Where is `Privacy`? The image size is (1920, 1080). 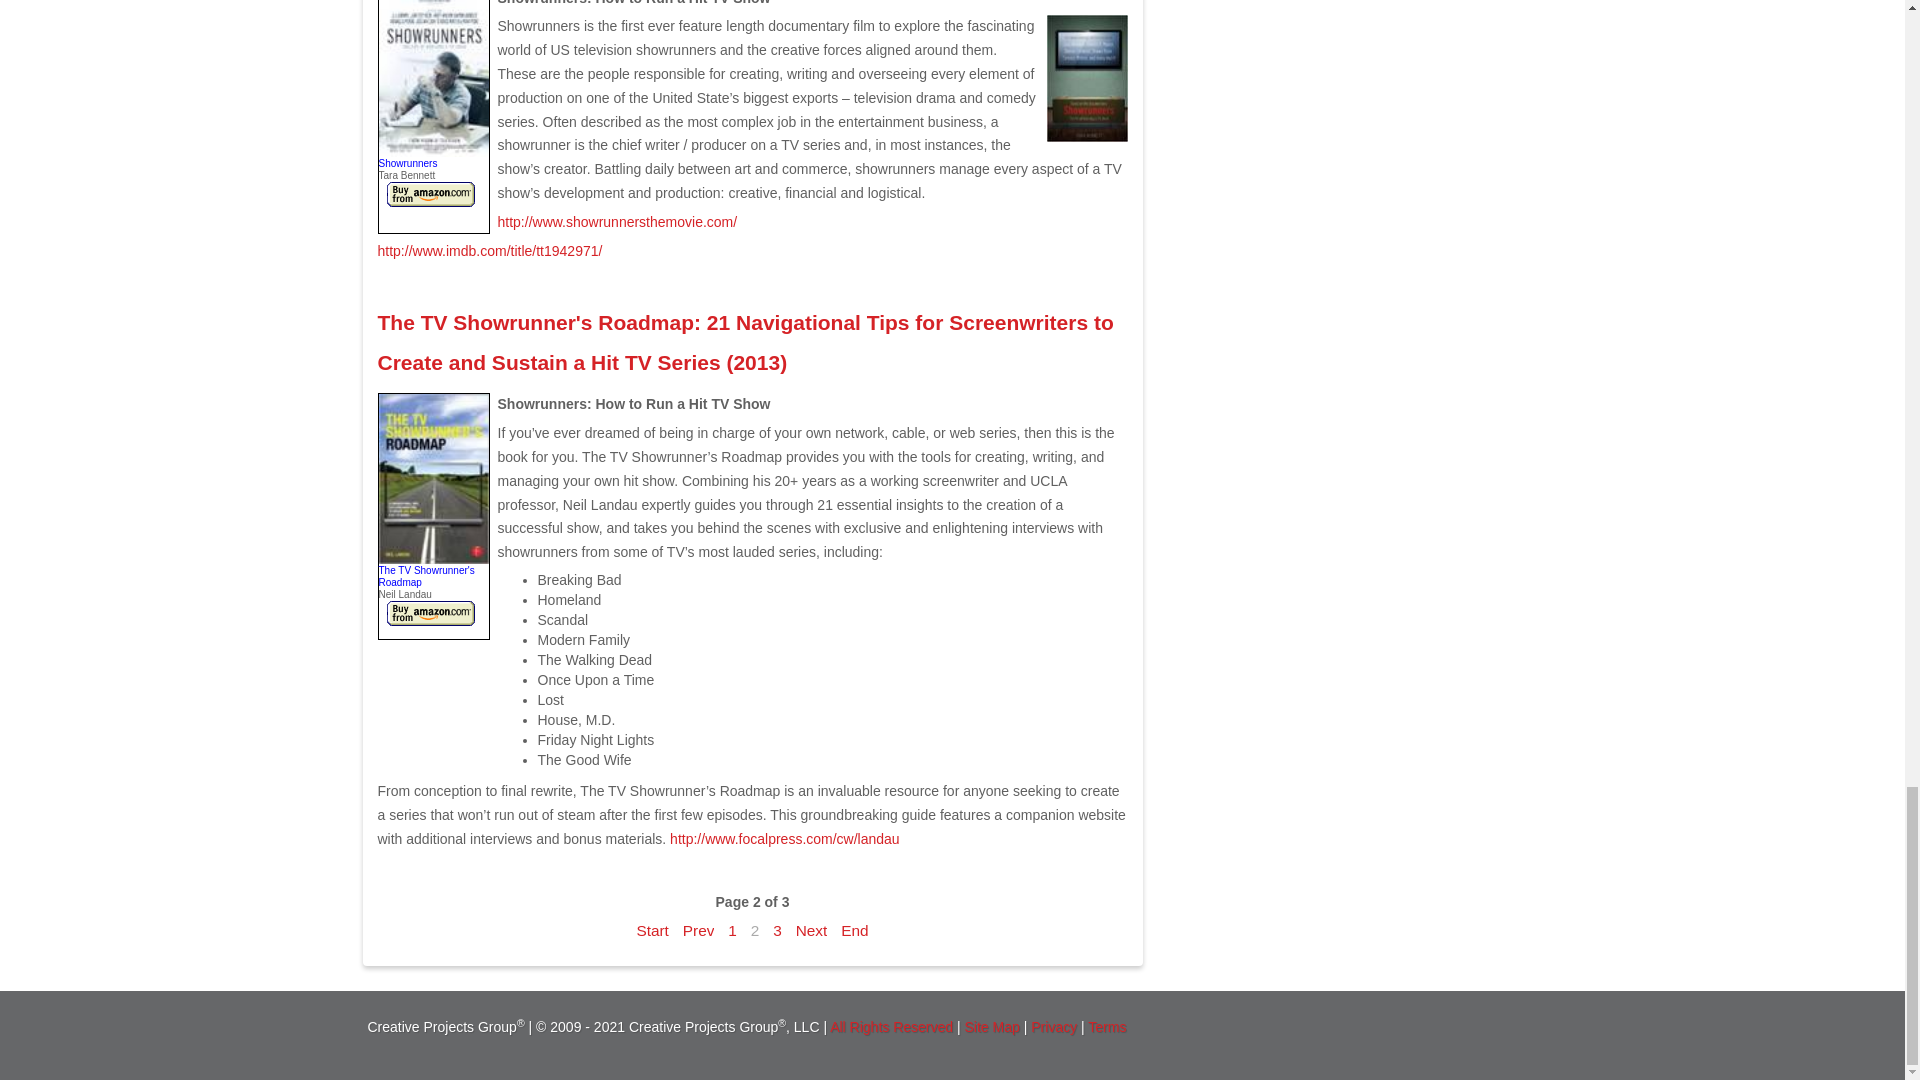
Privacy is located at coordinates (1054, 1026).